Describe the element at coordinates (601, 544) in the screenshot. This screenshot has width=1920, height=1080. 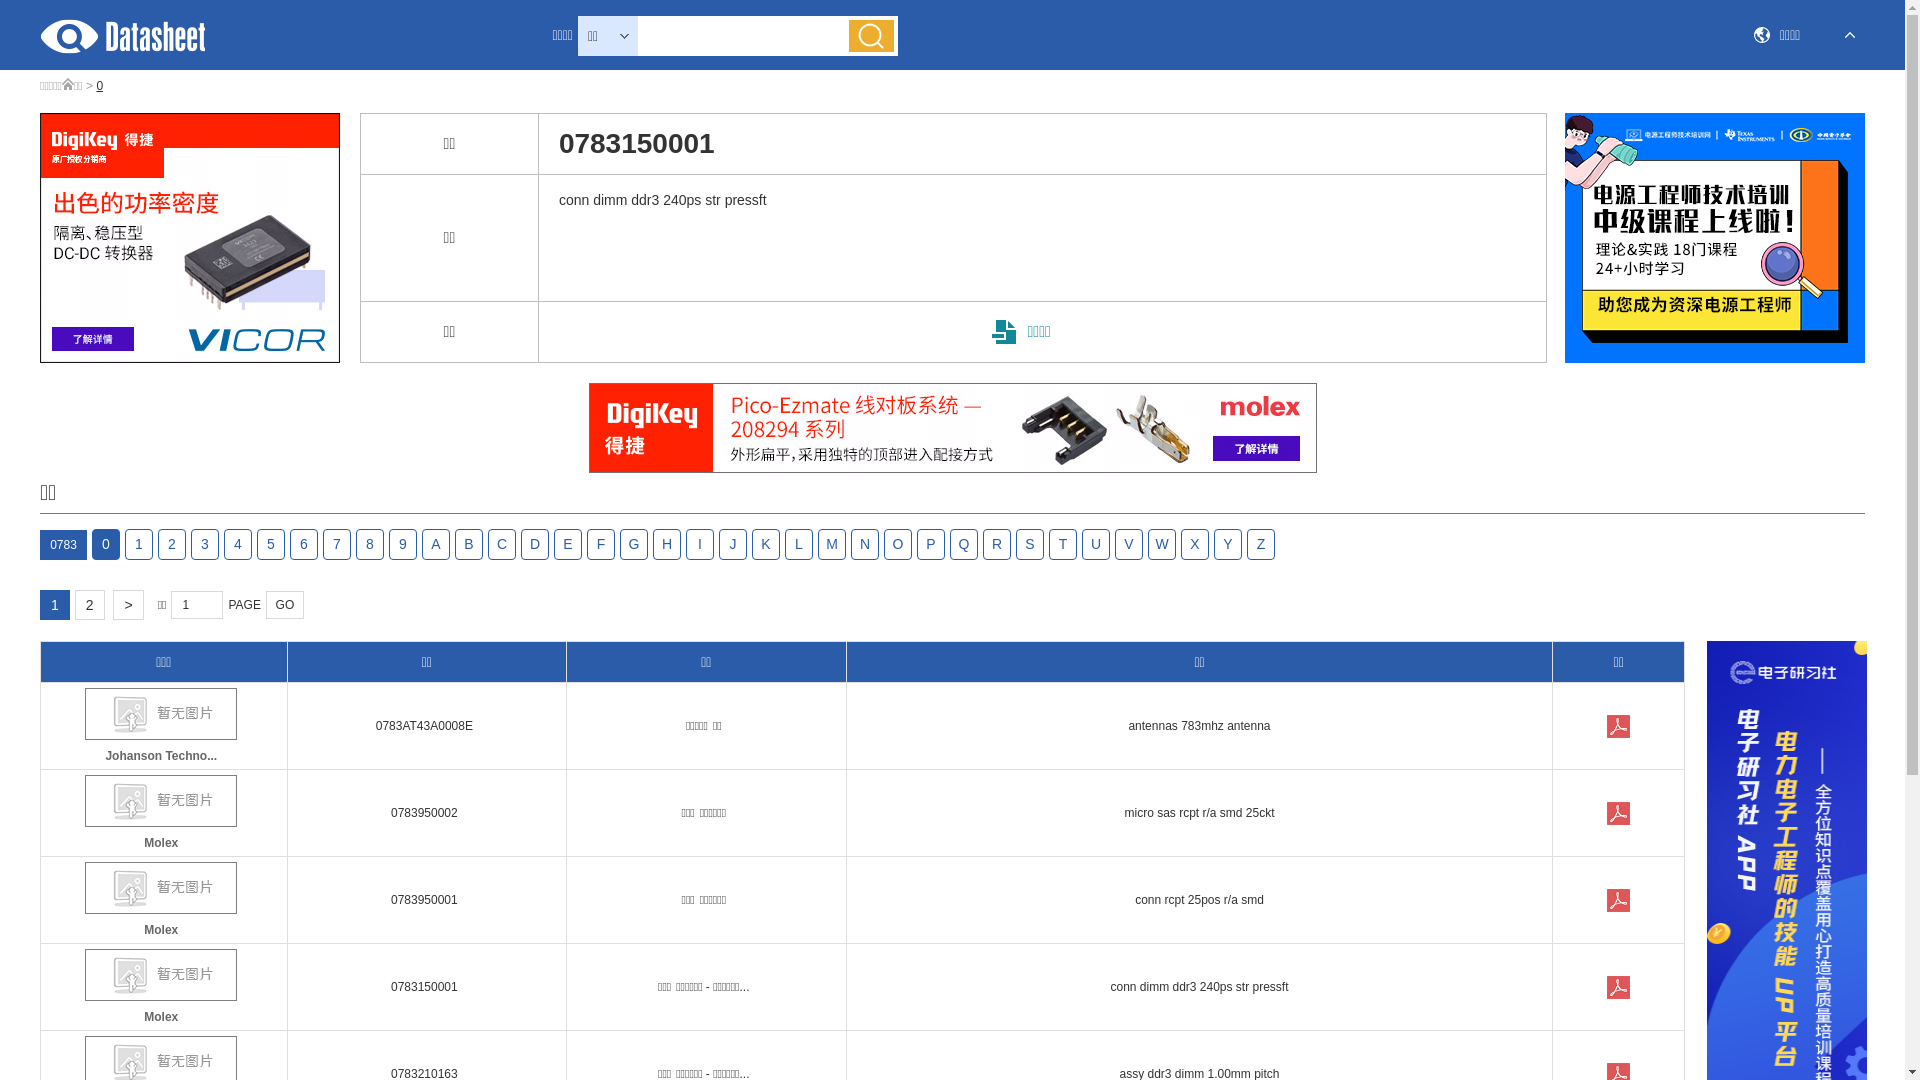
I see `F` at that location.